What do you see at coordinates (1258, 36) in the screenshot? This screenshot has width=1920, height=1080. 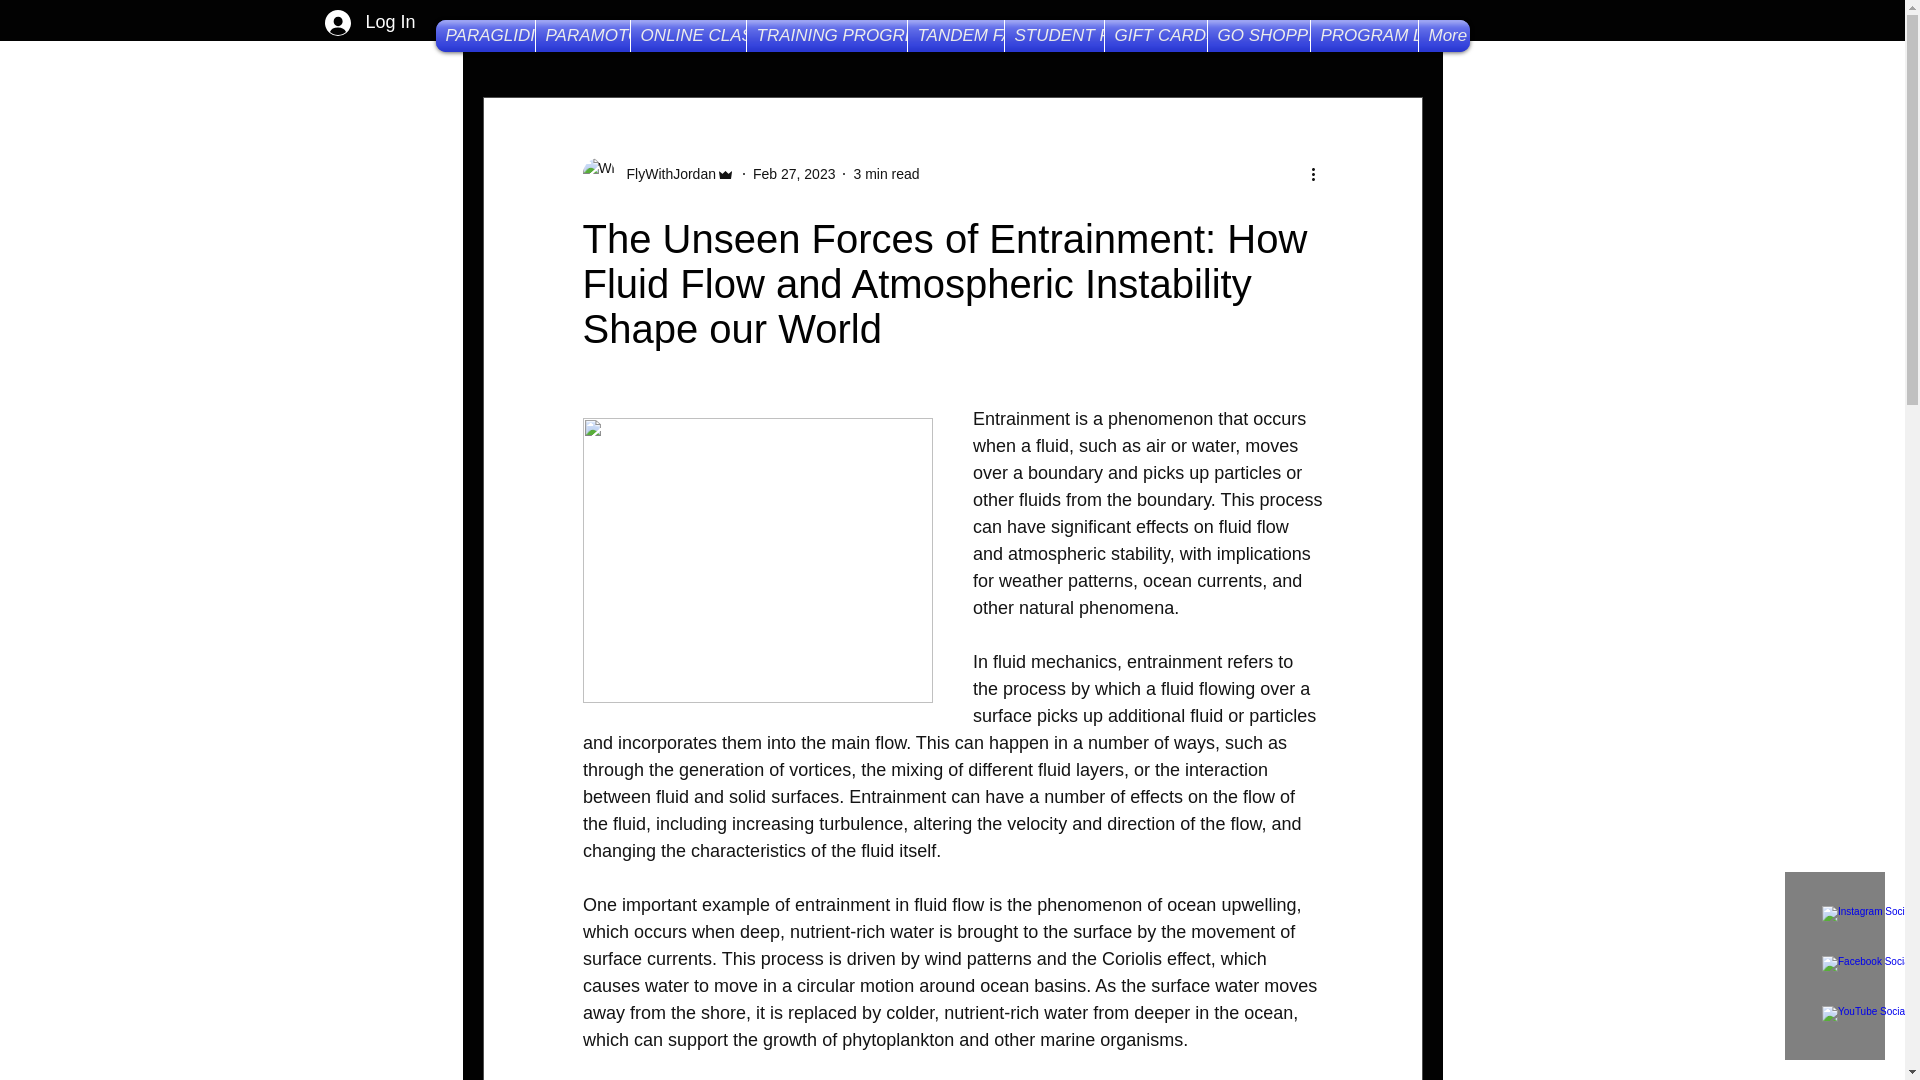 I see `GO SHOPPING!` at bounding box center [1258, 36].